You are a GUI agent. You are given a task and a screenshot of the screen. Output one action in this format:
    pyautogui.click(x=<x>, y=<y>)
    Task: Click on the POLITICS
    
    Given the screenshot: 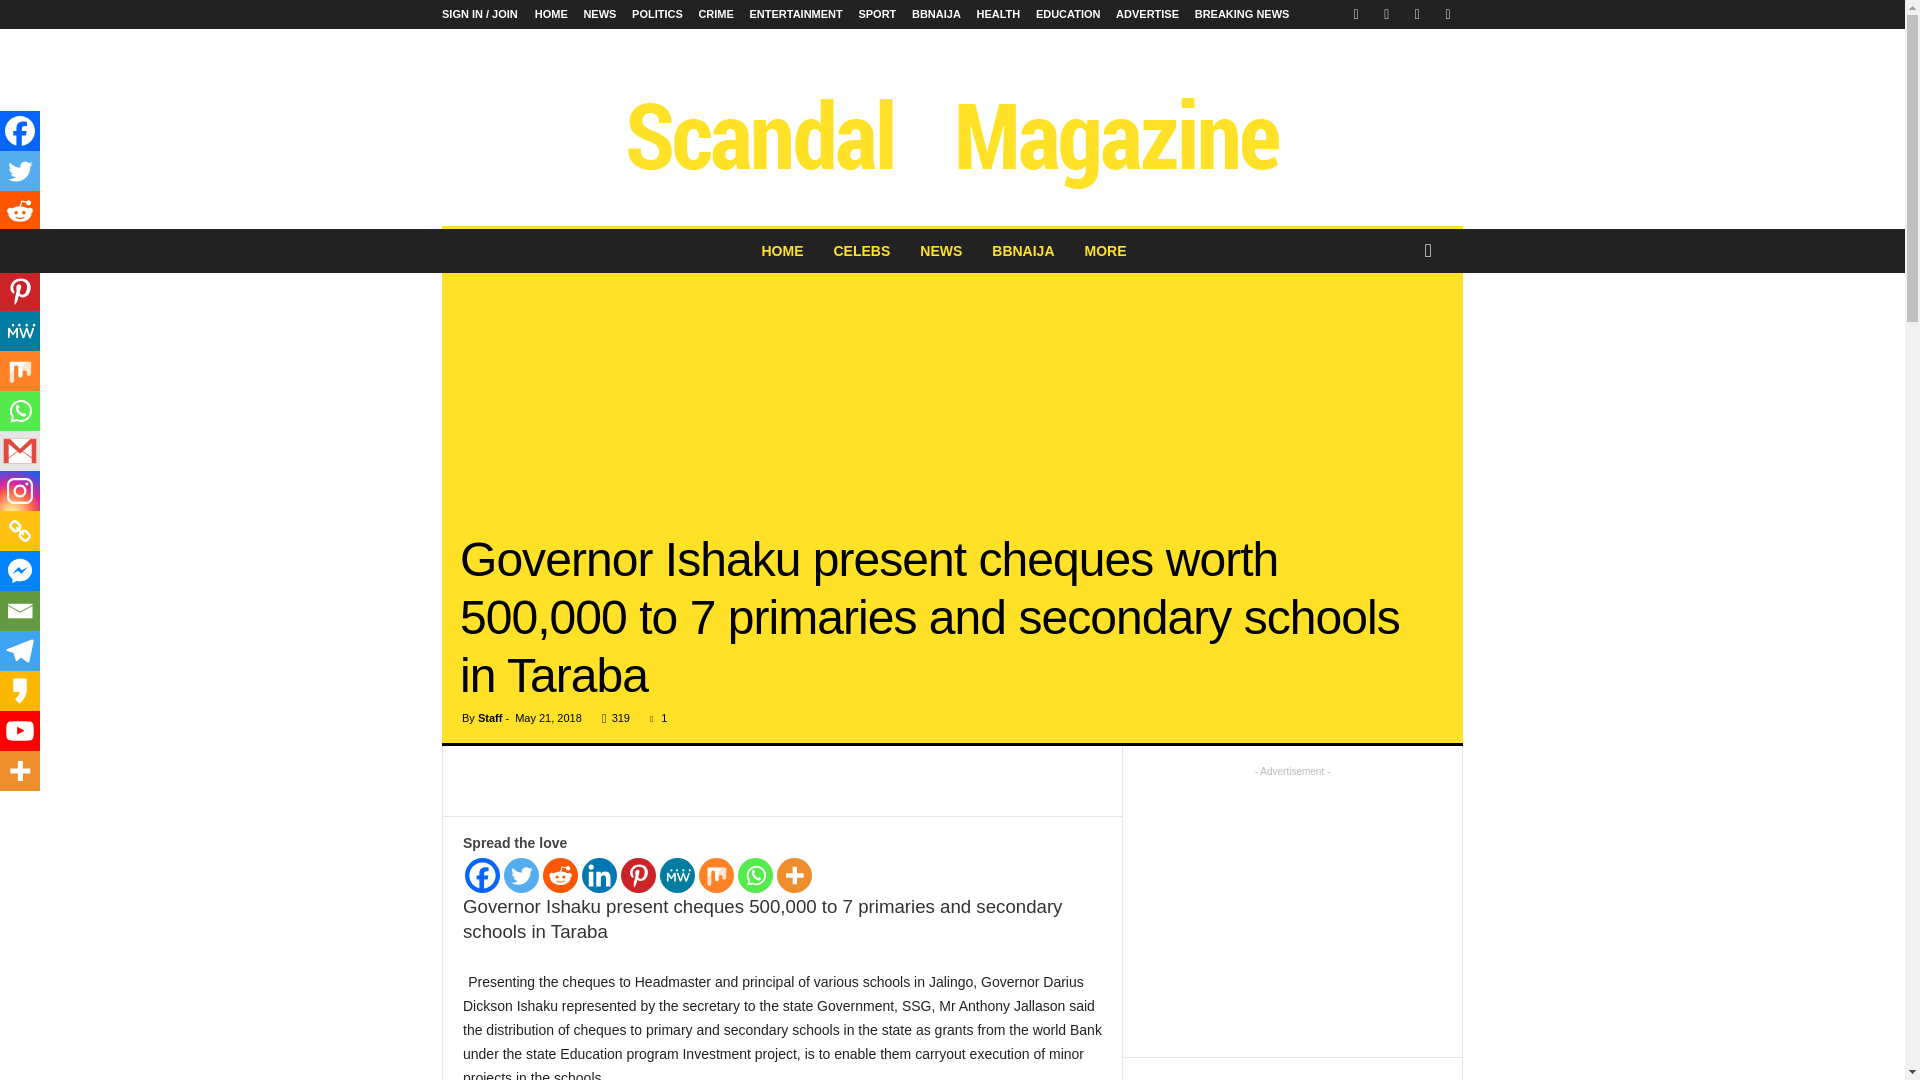 What is the action you would take?
    pyautogui.click(x=657, y=14)
    